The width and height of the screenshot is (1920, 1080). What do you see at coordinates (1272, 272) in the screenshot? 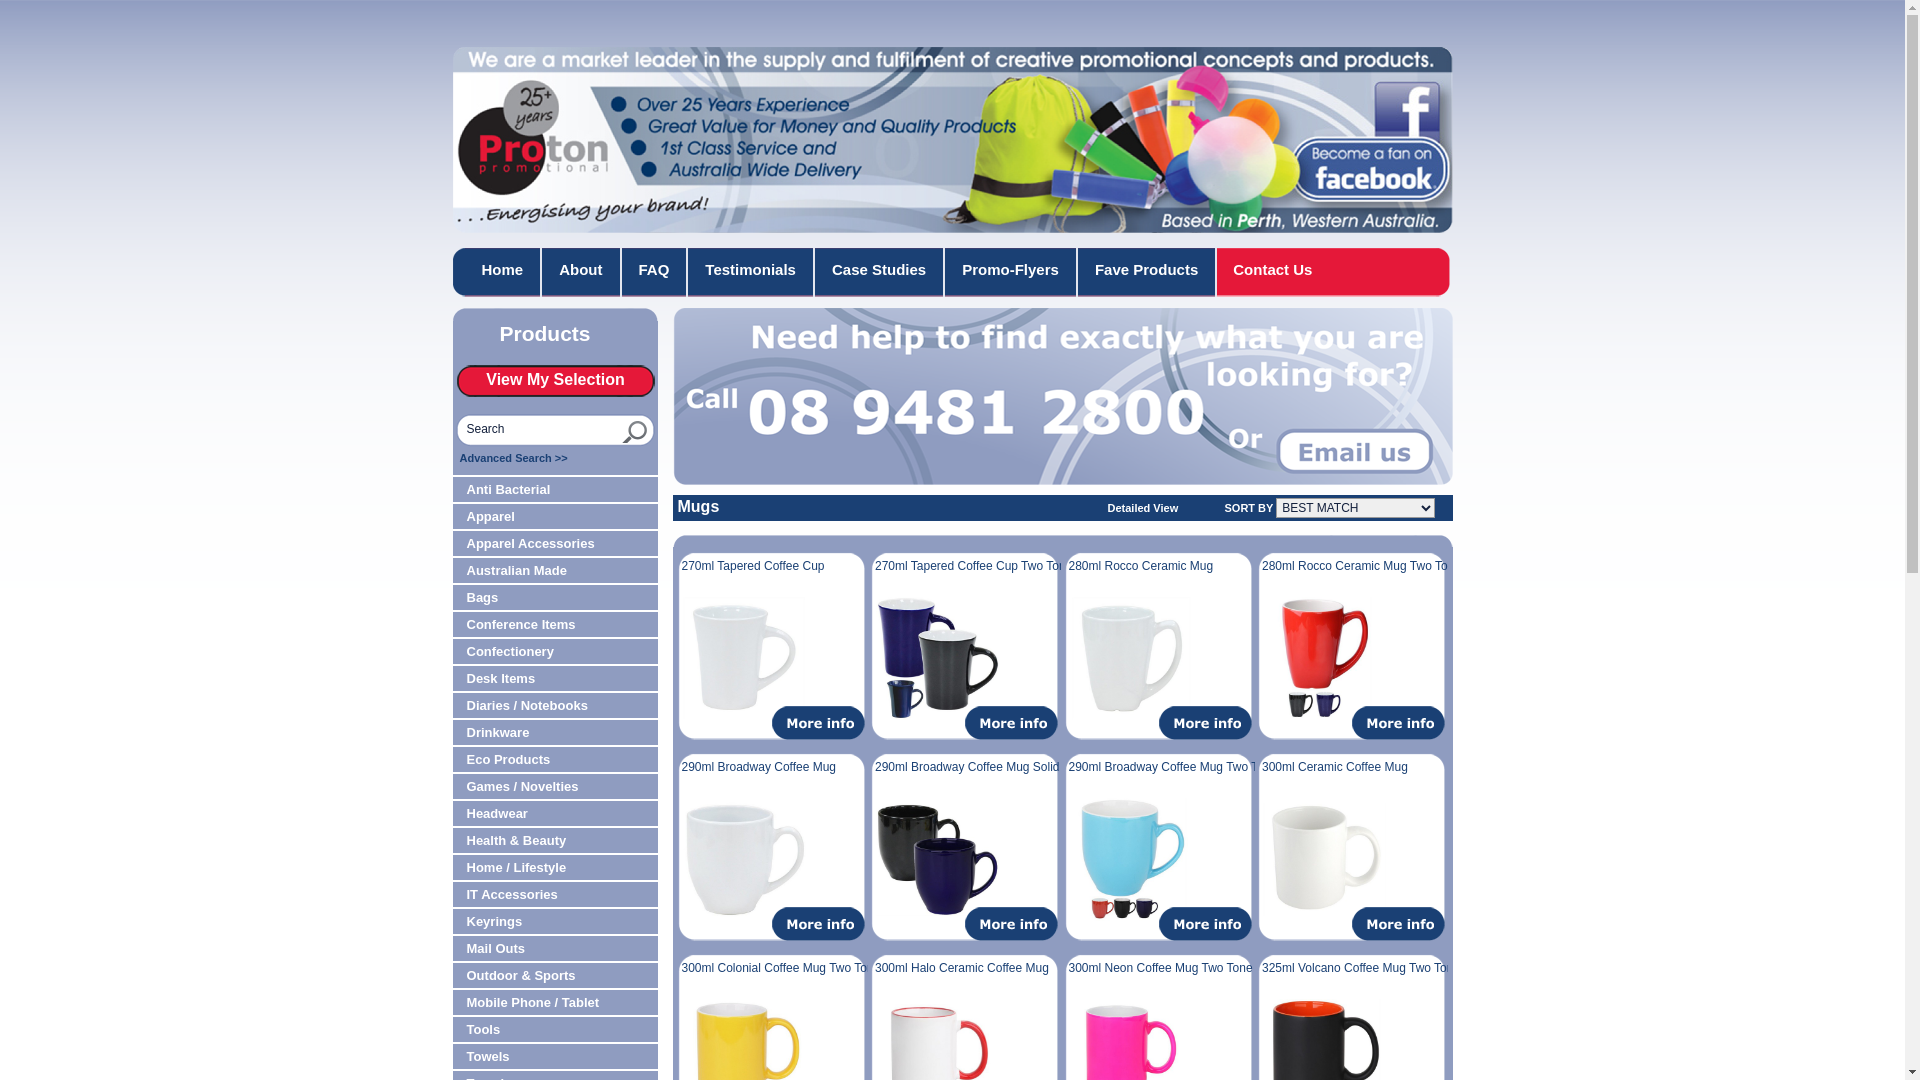
I see `Contact Us` at bounding box center [1272, 272].